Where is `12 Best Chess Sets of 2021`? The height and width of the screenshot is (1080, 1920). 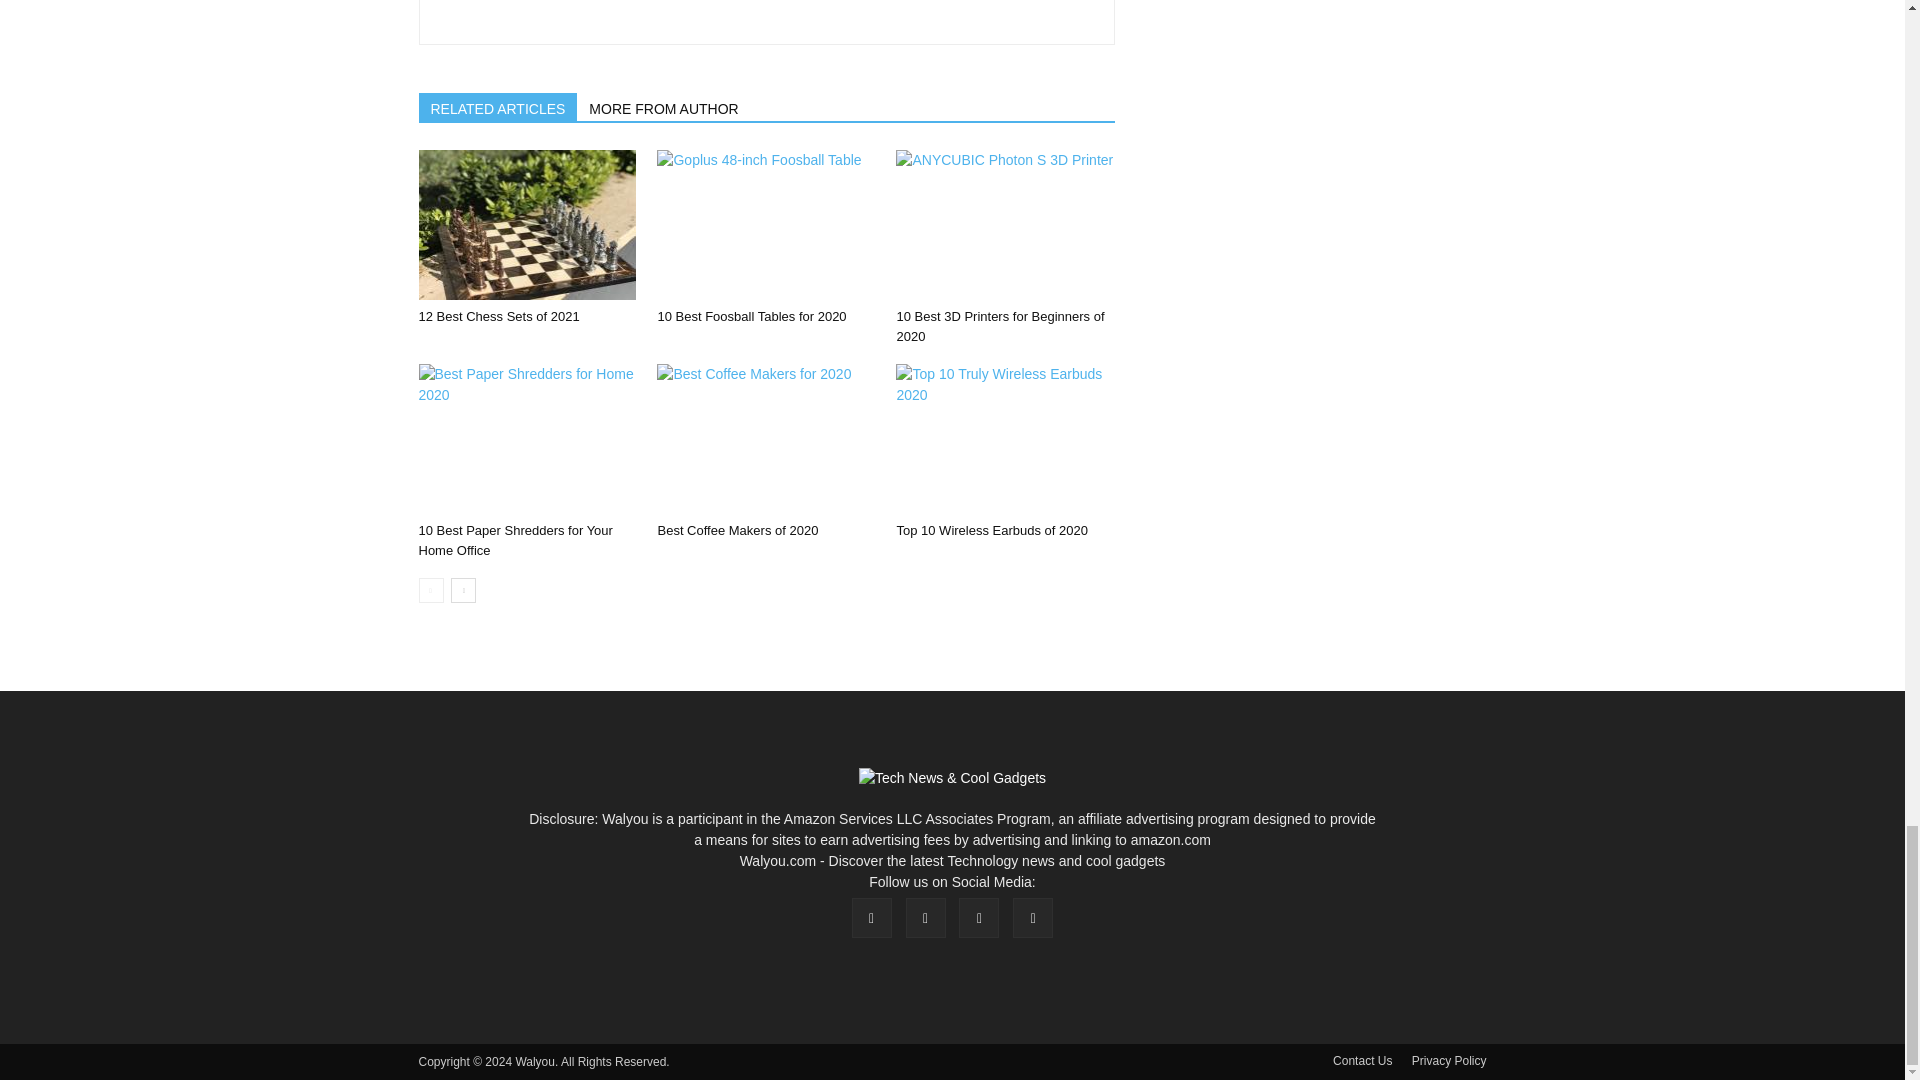
12 Best Chess Sets of 2021 is located at coordinates (526, 225).